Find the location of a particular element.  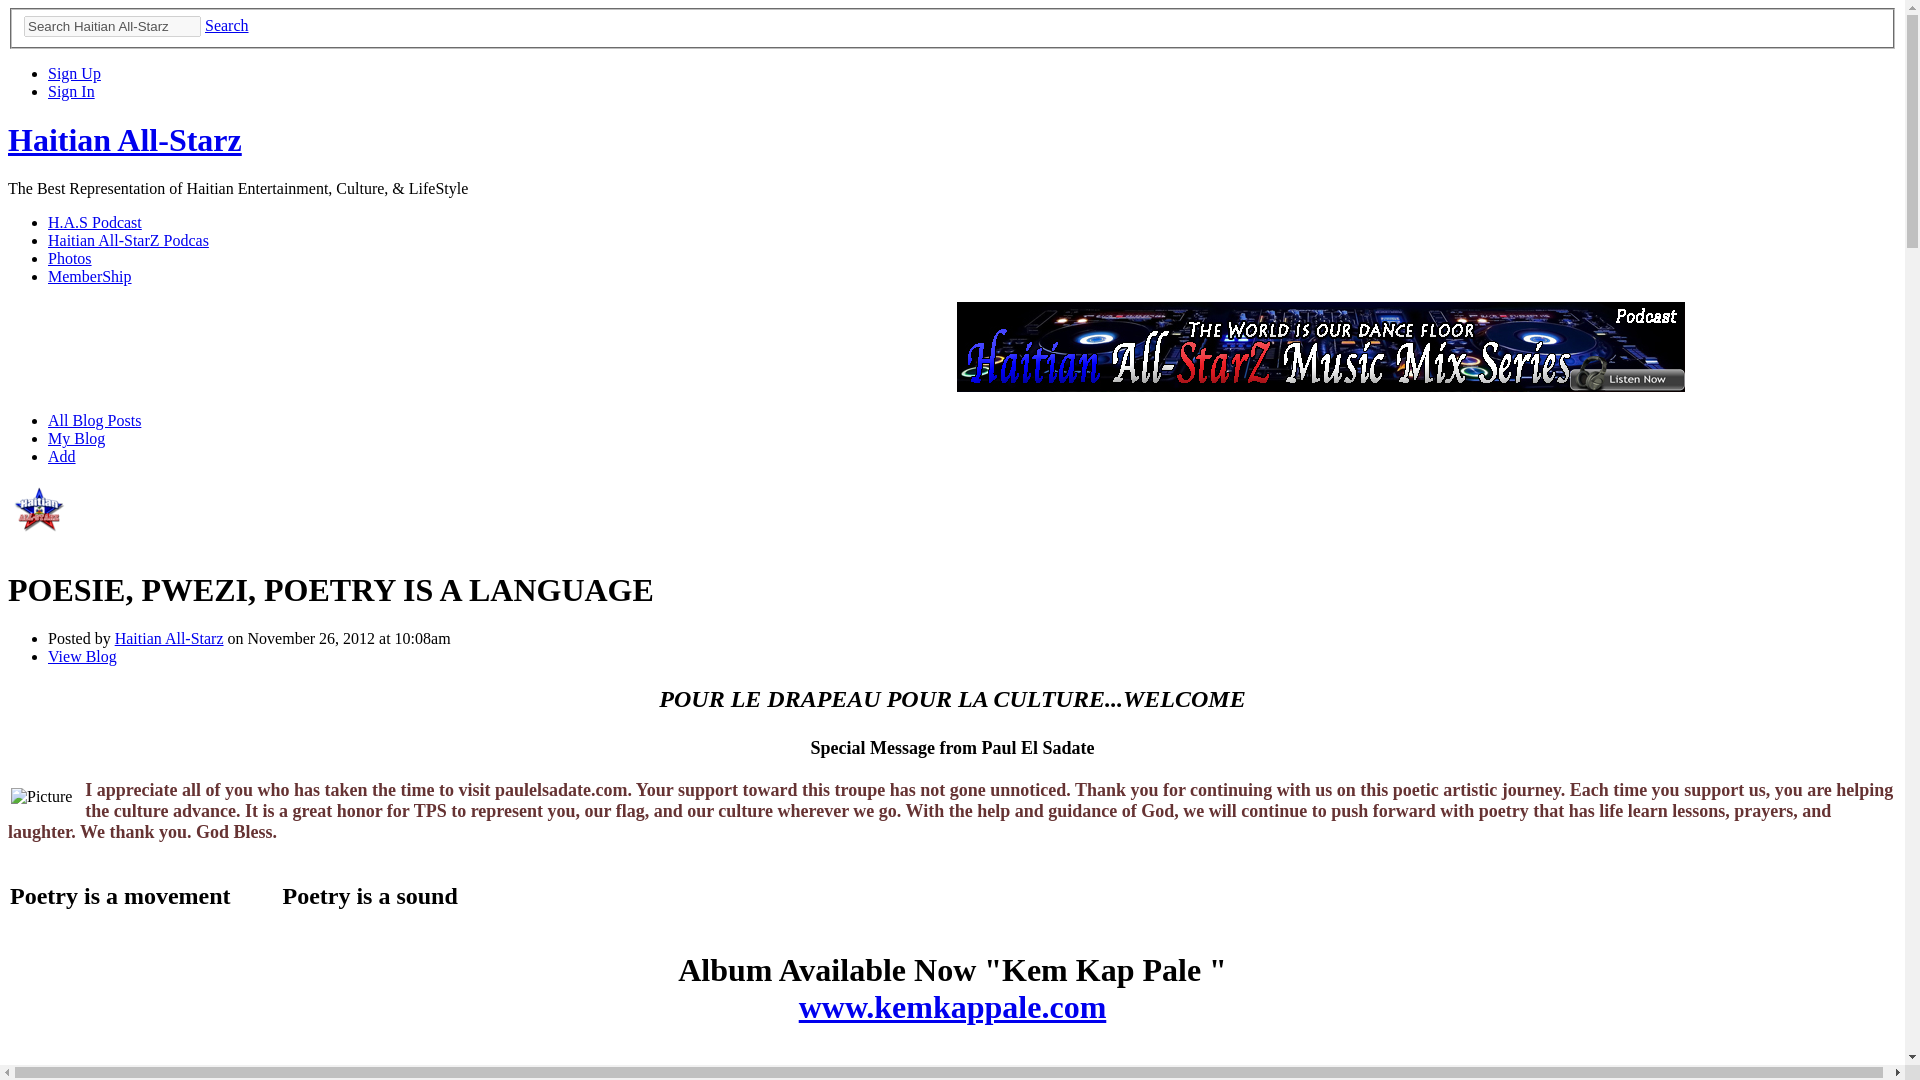

Photos is located at coordinates (70, 258).